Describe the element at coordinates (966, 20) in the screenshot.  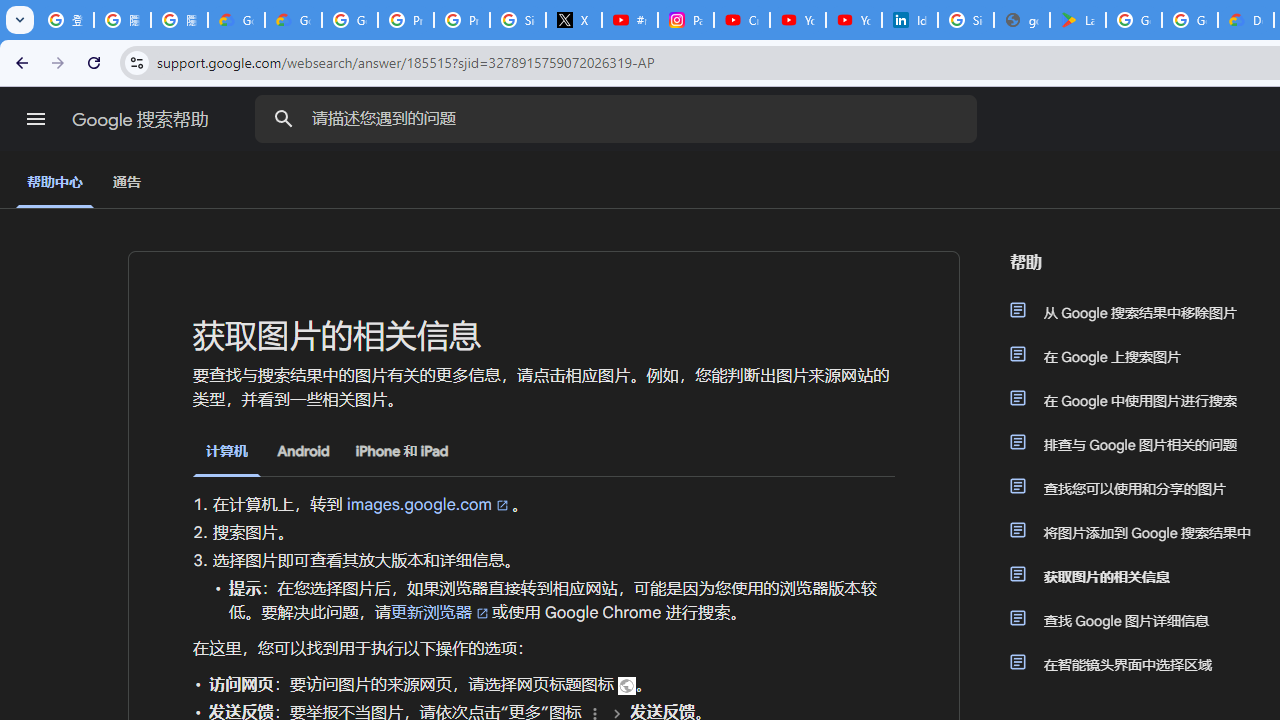
I see `Sign in - Google Accounts` at that location.